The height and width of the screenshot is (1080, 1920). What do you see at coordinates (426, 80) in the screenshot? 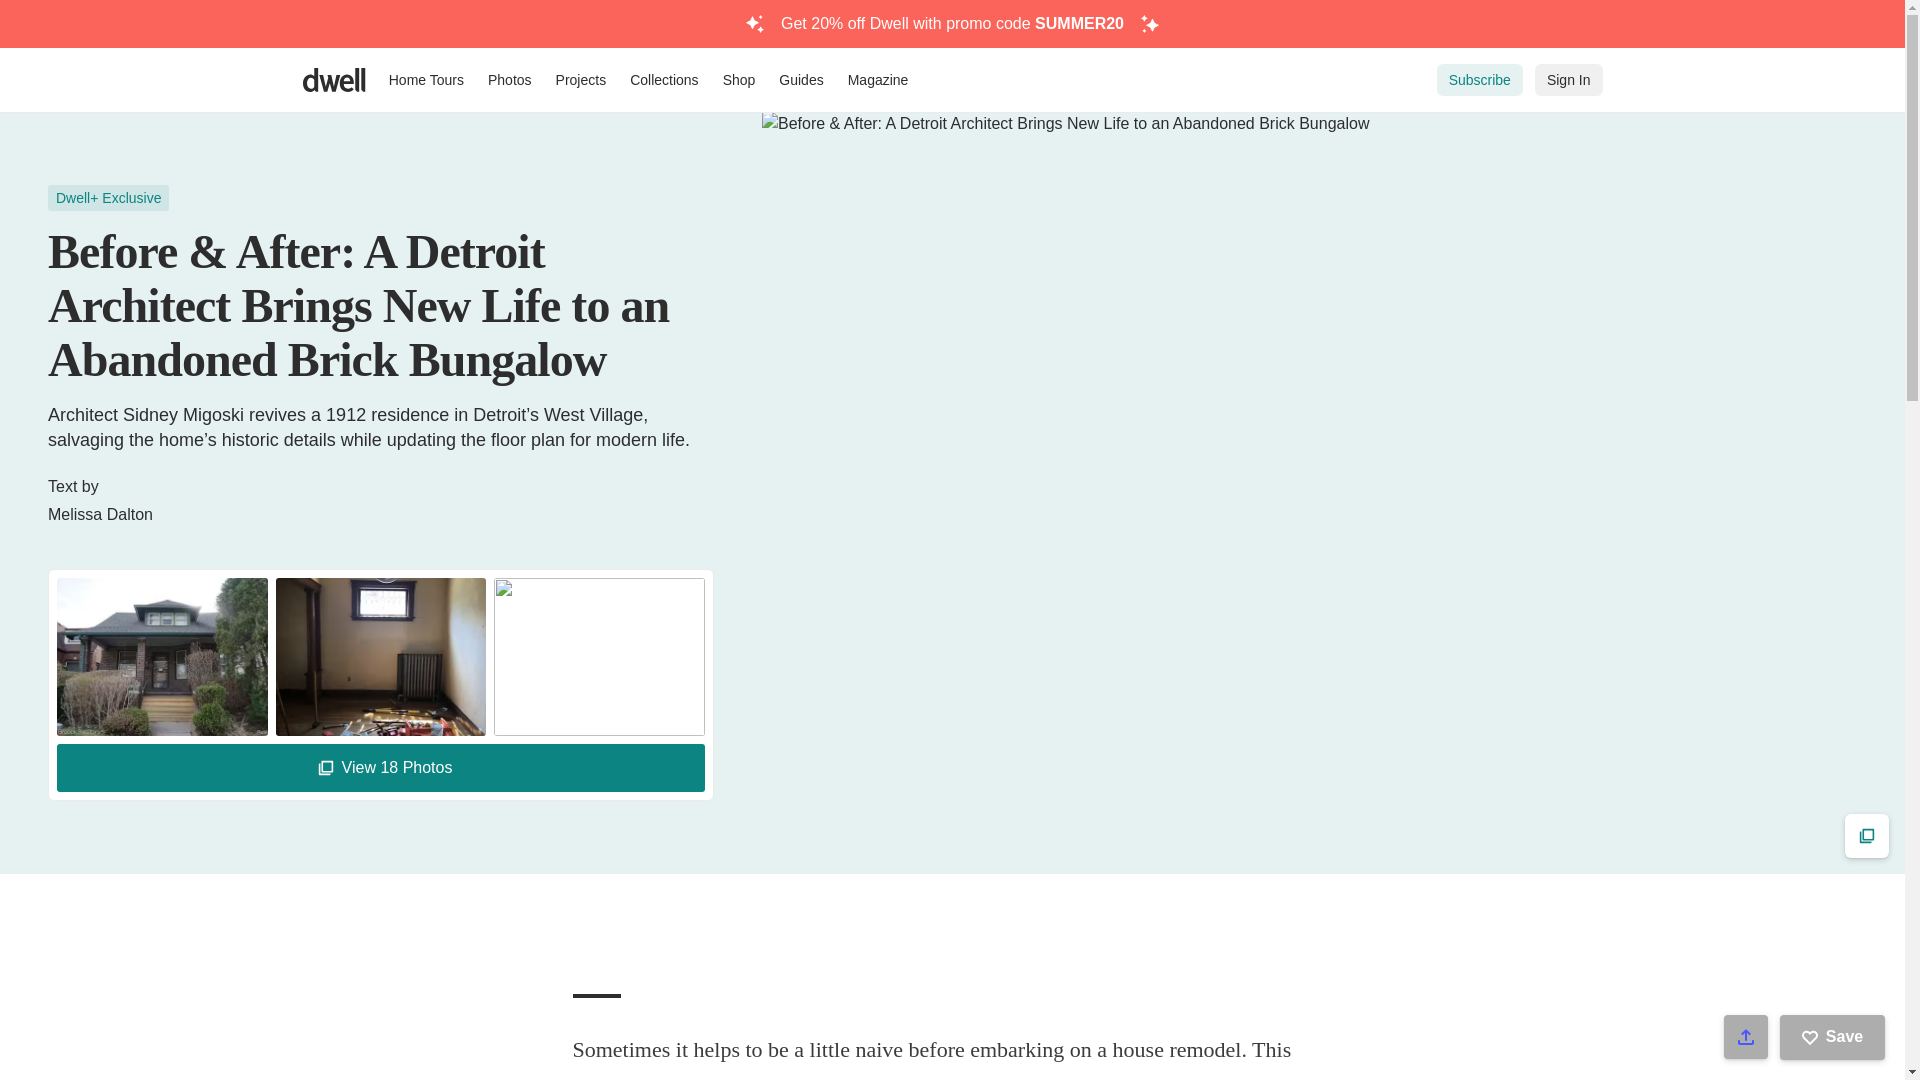
I see `Home Tours` at bounding box center [426, 80].